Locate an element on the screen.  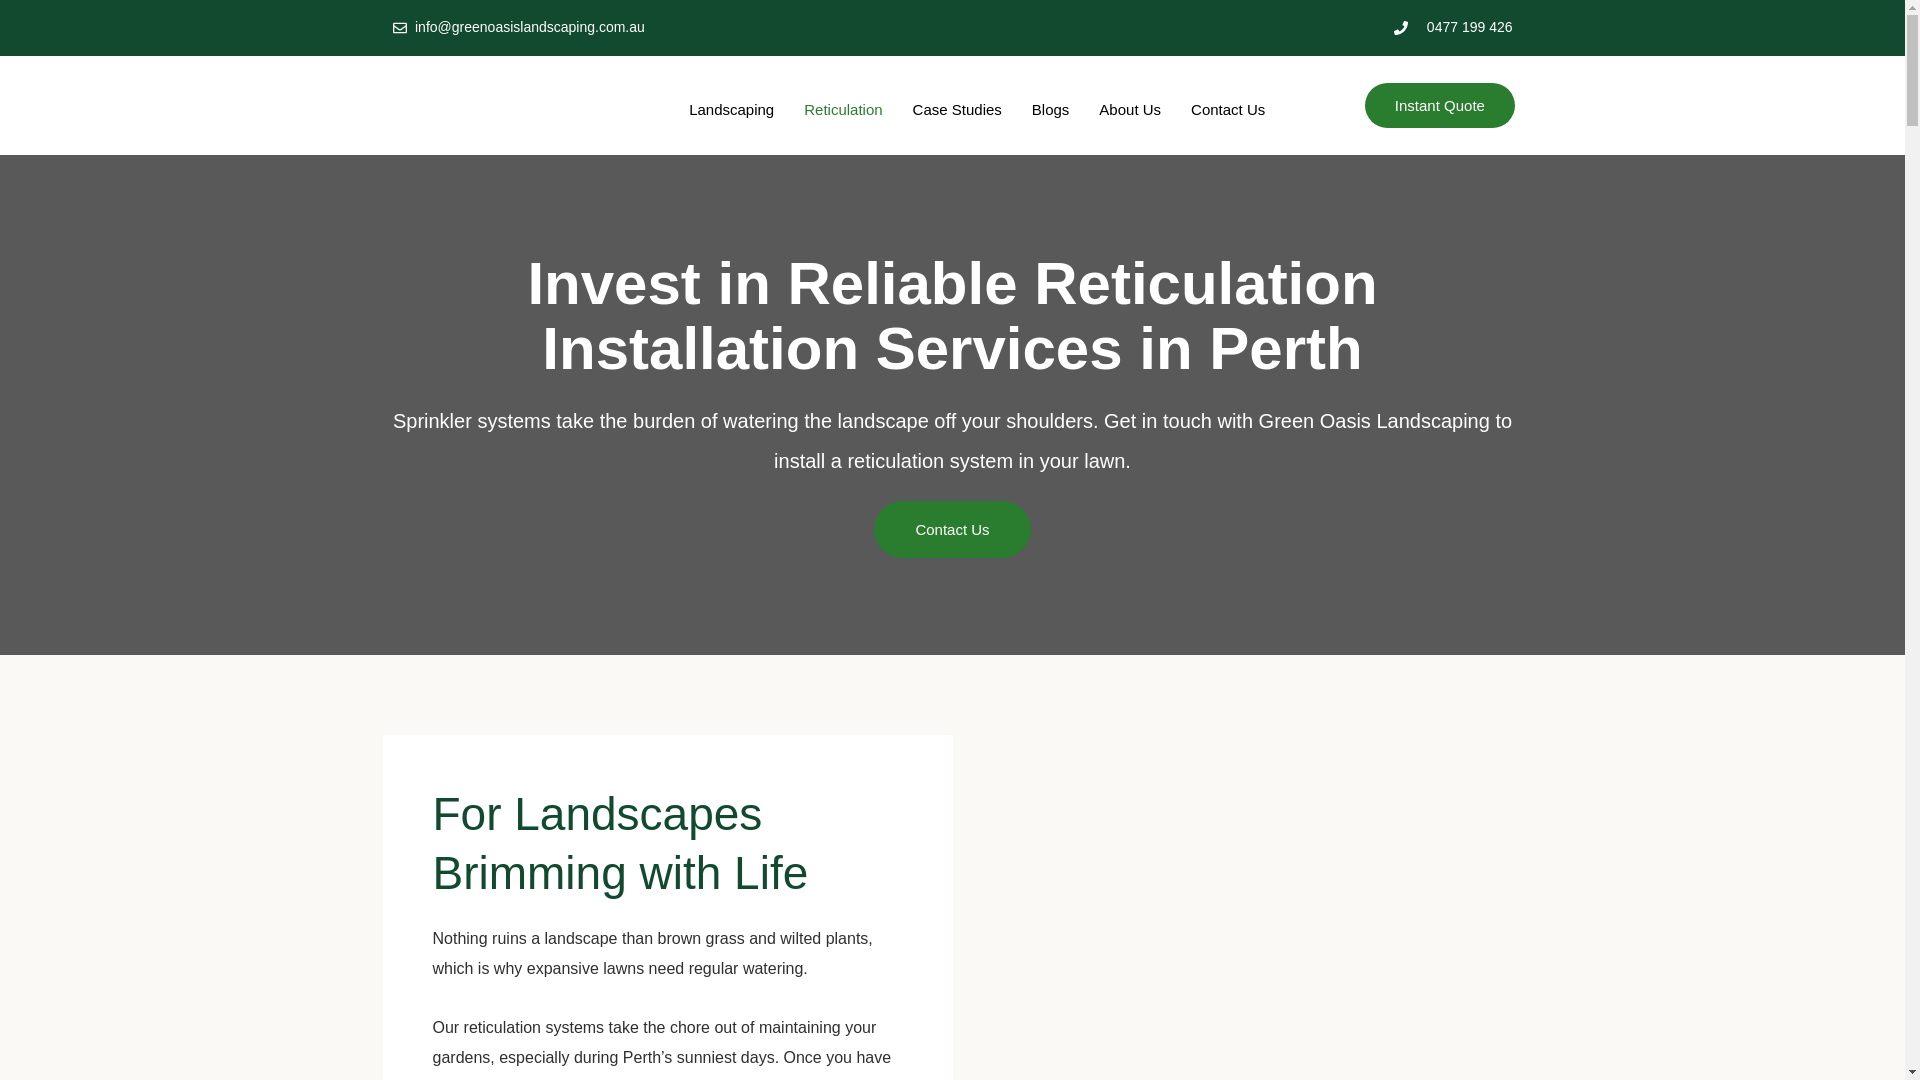
Landscaping is located at coordinates (731, 110).